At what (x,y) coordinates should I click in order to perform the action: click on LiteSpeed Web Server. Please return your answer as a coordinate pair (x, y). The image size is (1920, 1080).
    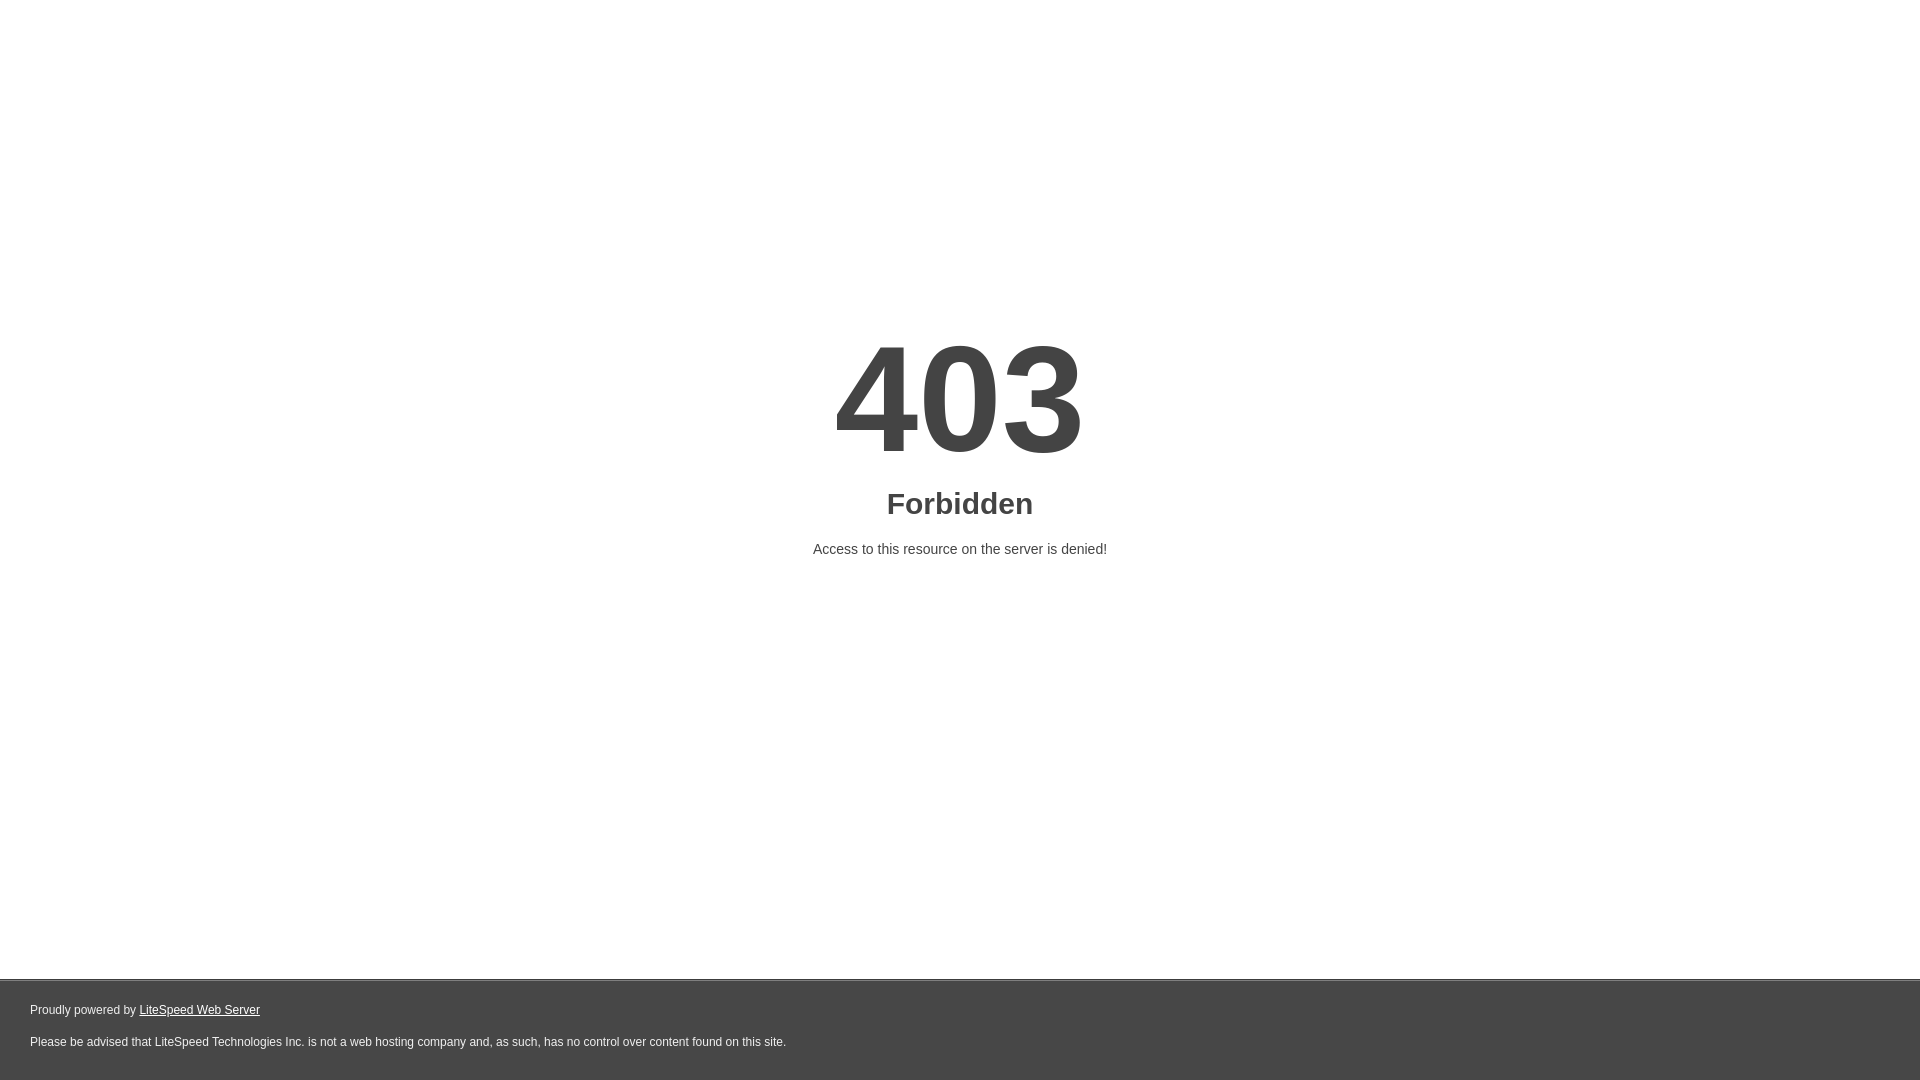
    Looking at the image, I should click on (200, 1010).